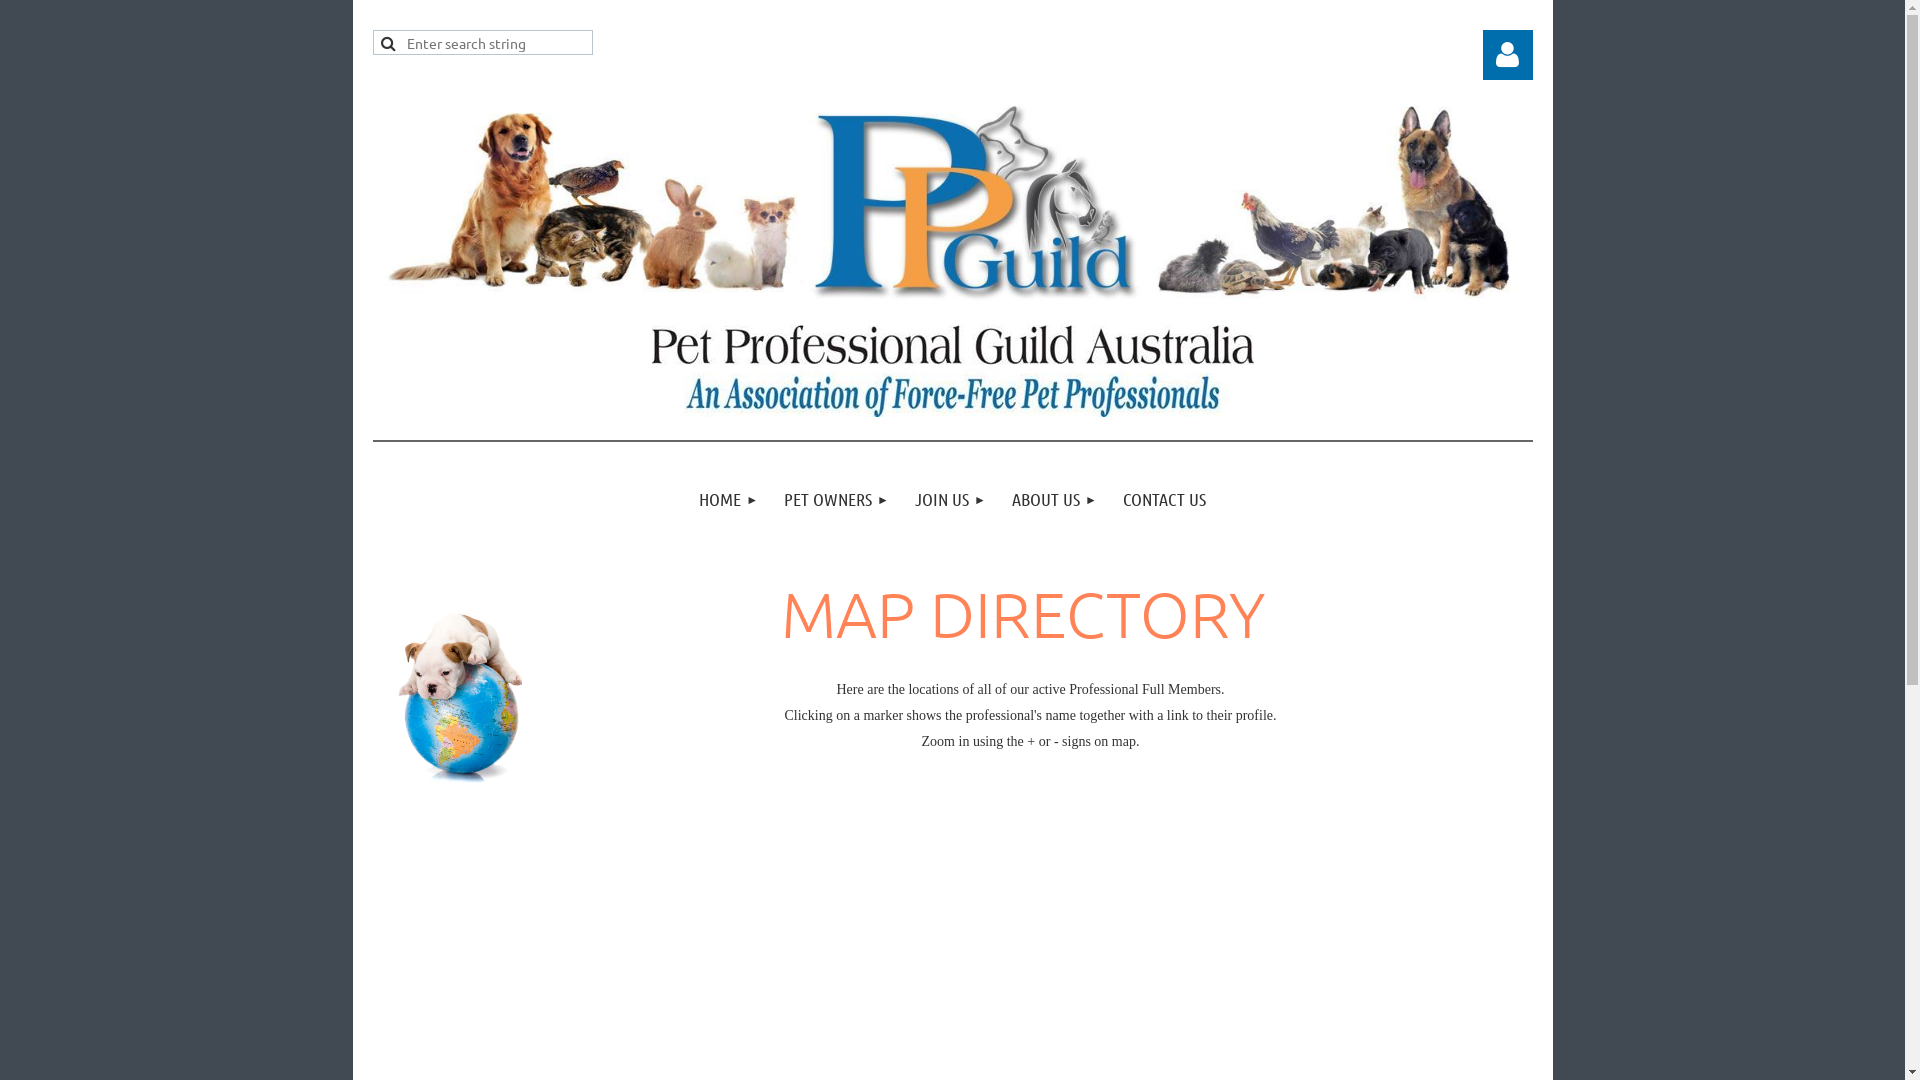  What do you see at coordinates (950, 500) in the screenshot?
I see `JOIN US` at bounding box center [950, 500].